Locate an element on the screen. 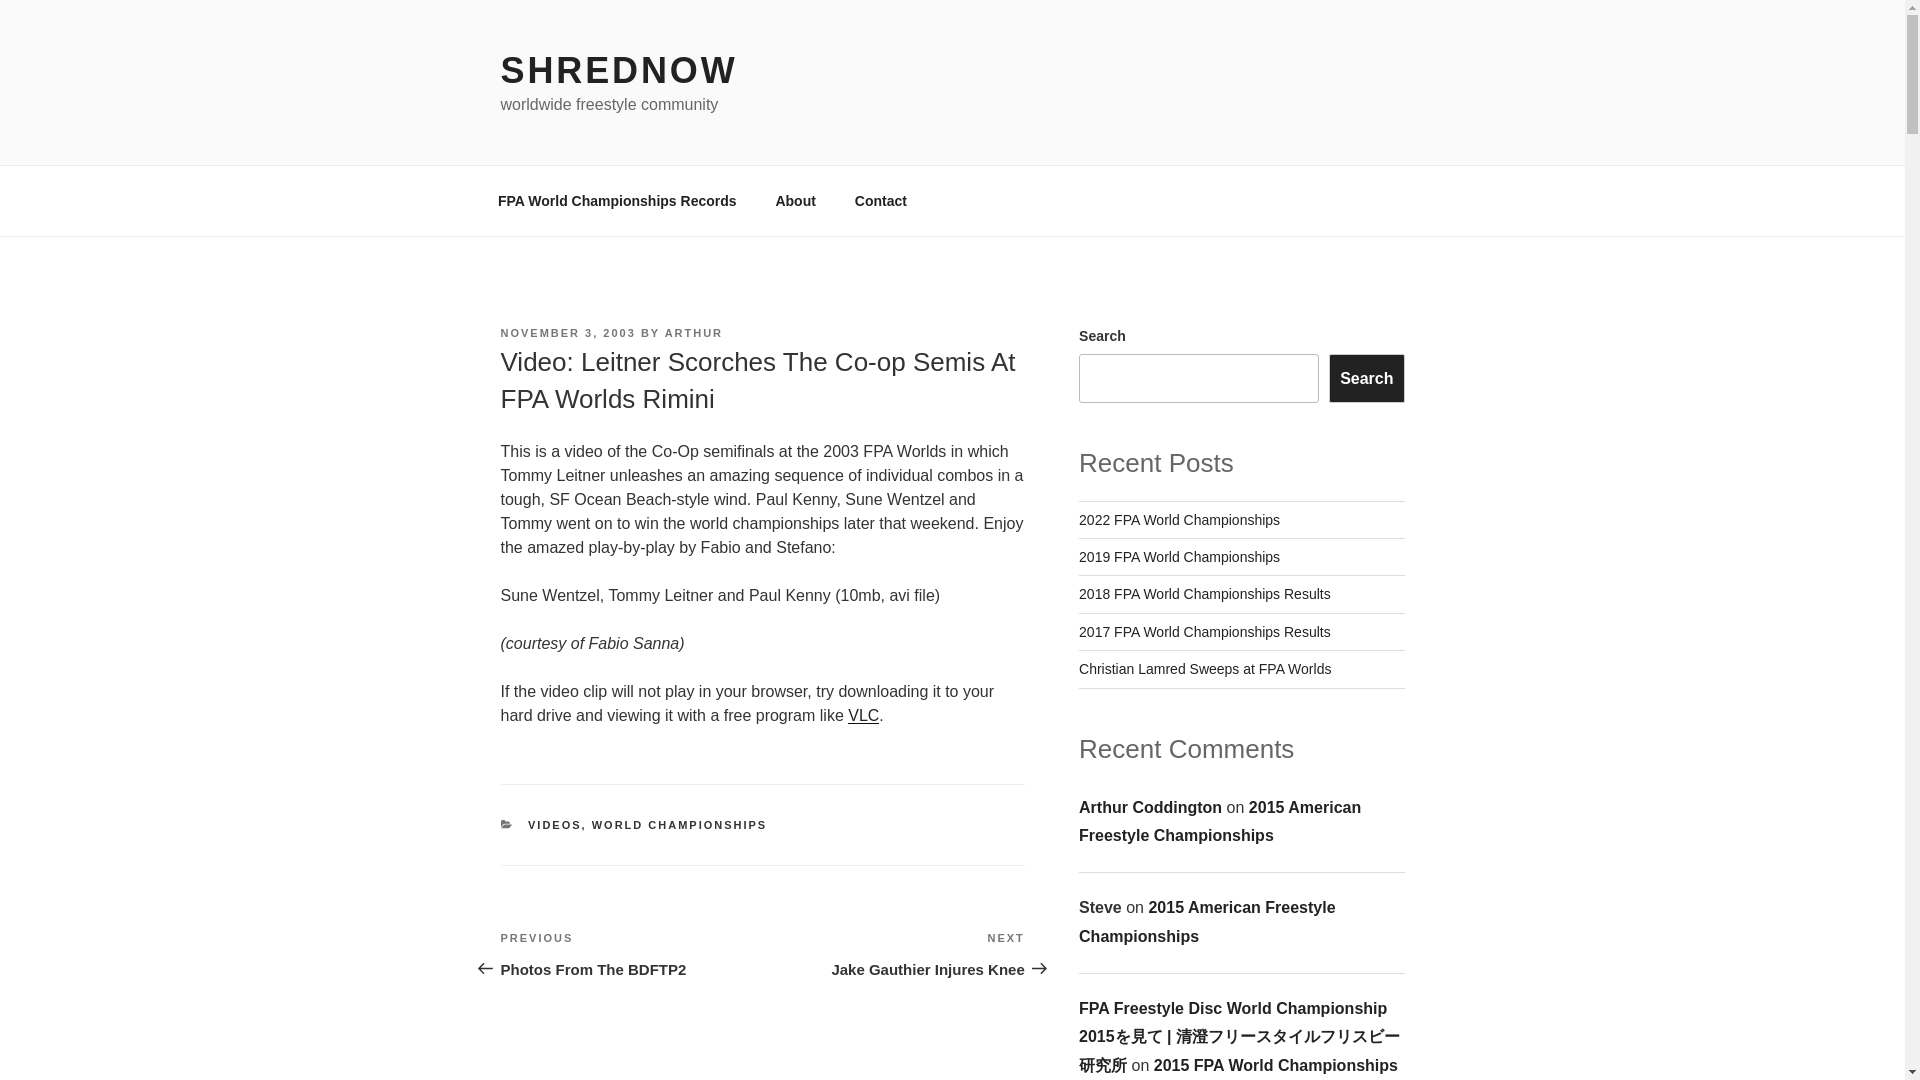  Arthur Coddington is located at coordinates (1206, 922).